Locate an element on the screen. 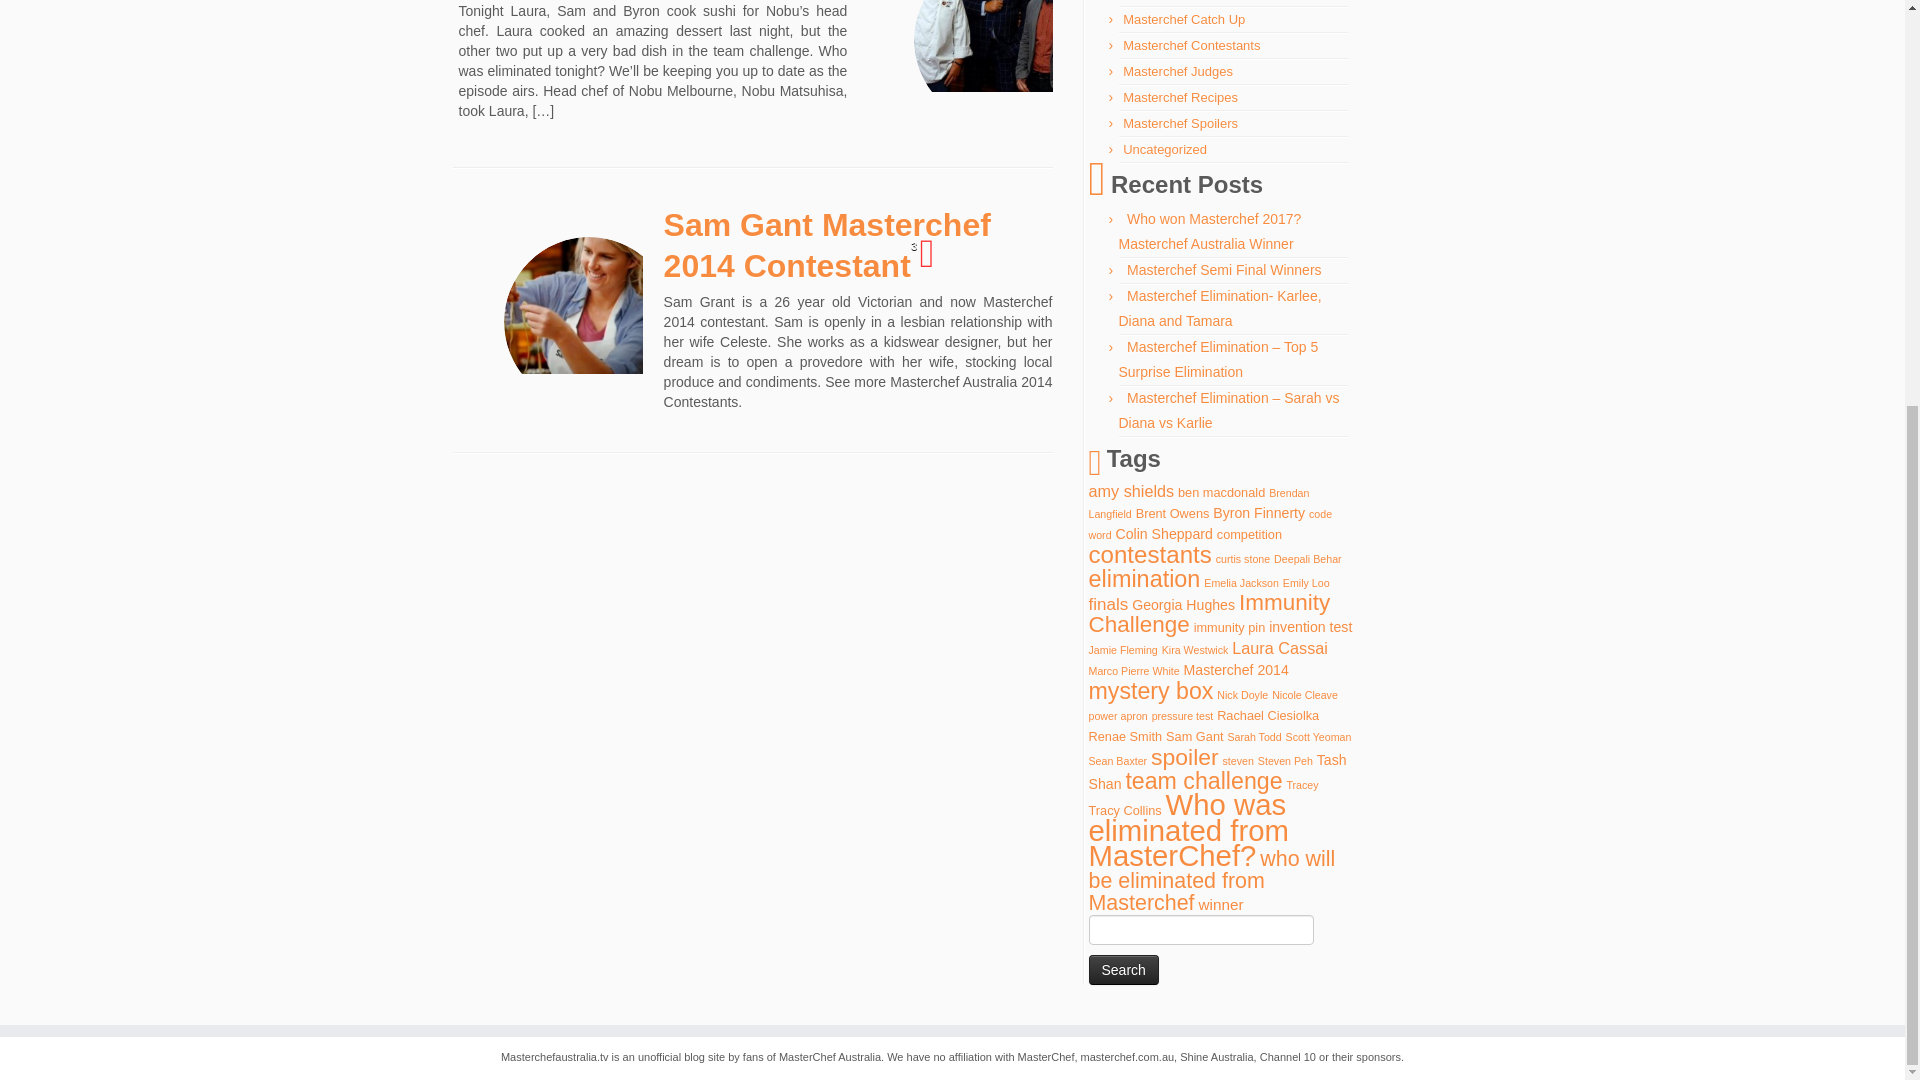 This screenshot has width=1920, height=1080. Who won Masterchef 2017? Masterchef Australia Winner is located at coordinates (1209, 230).